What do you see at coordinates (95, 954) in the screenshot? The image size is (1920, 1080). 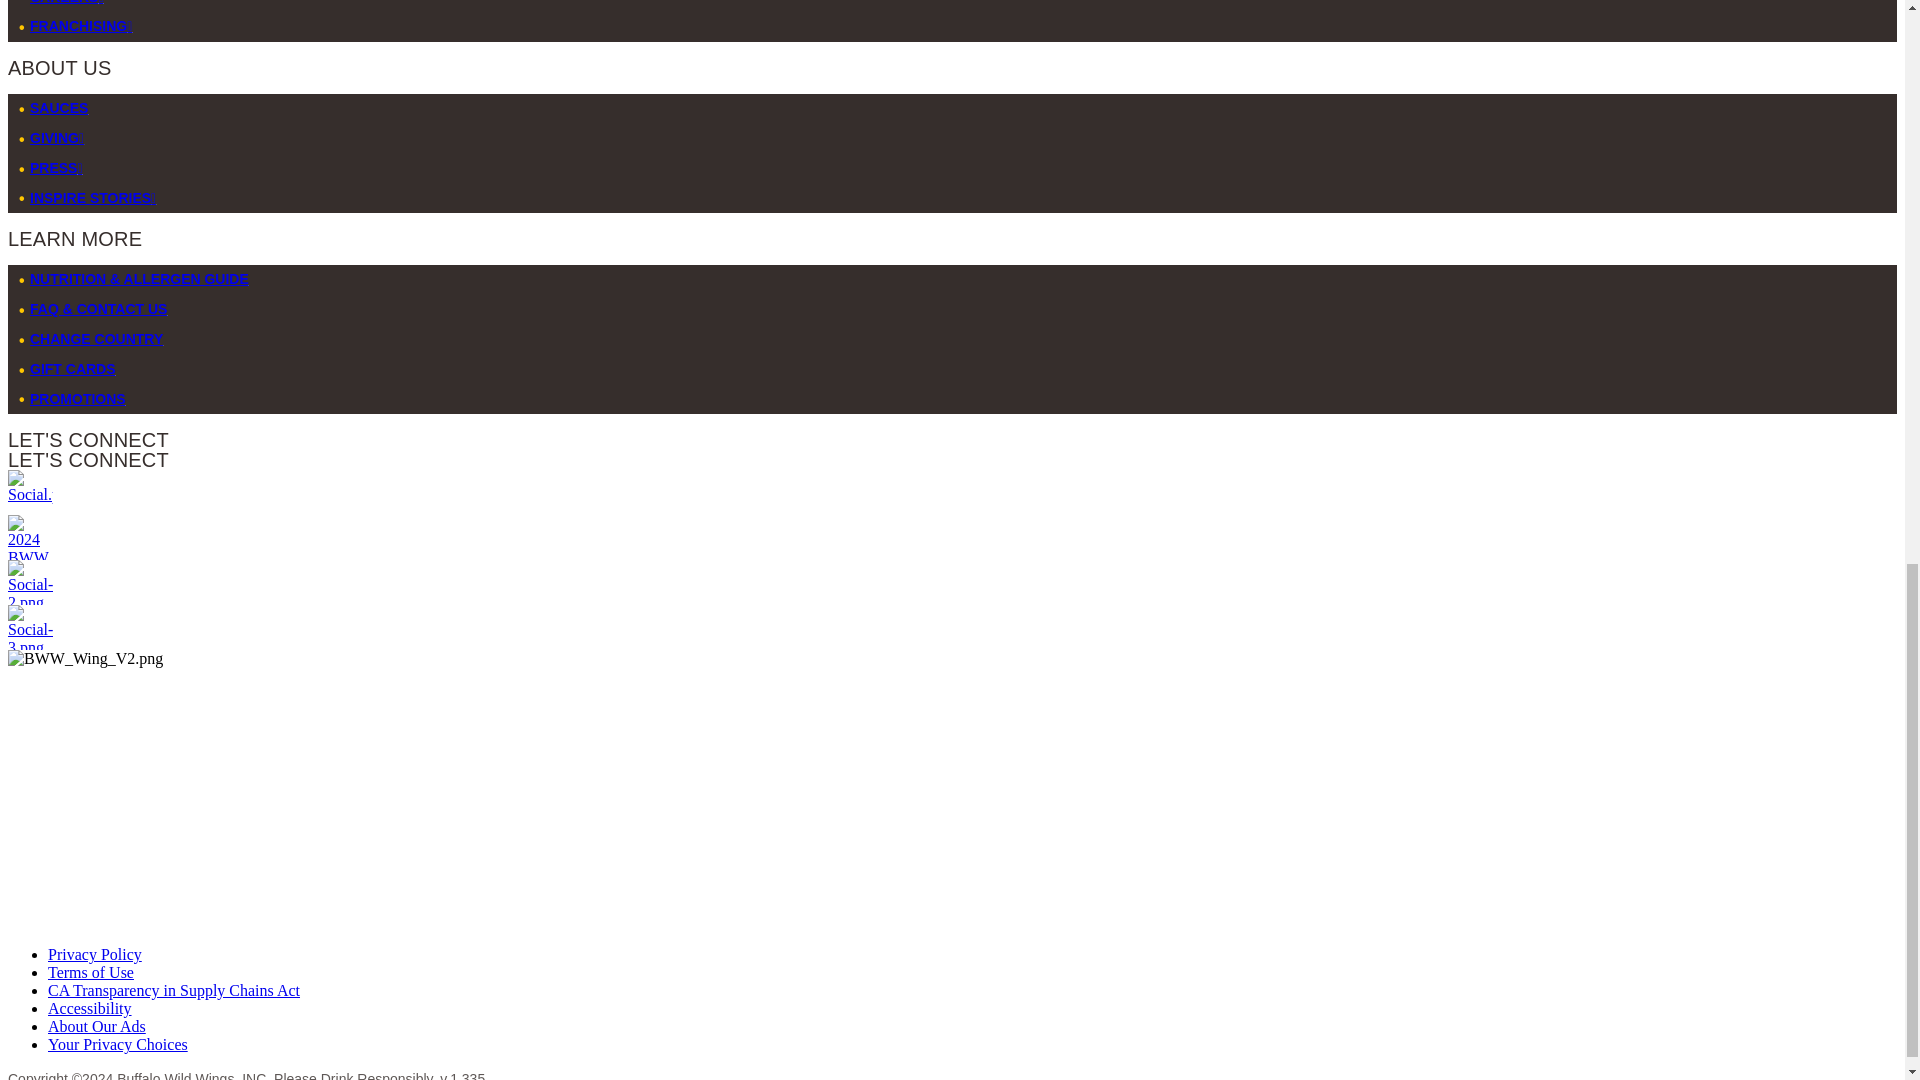 I see `Privacy Policy` at bounding box center [95, 954].